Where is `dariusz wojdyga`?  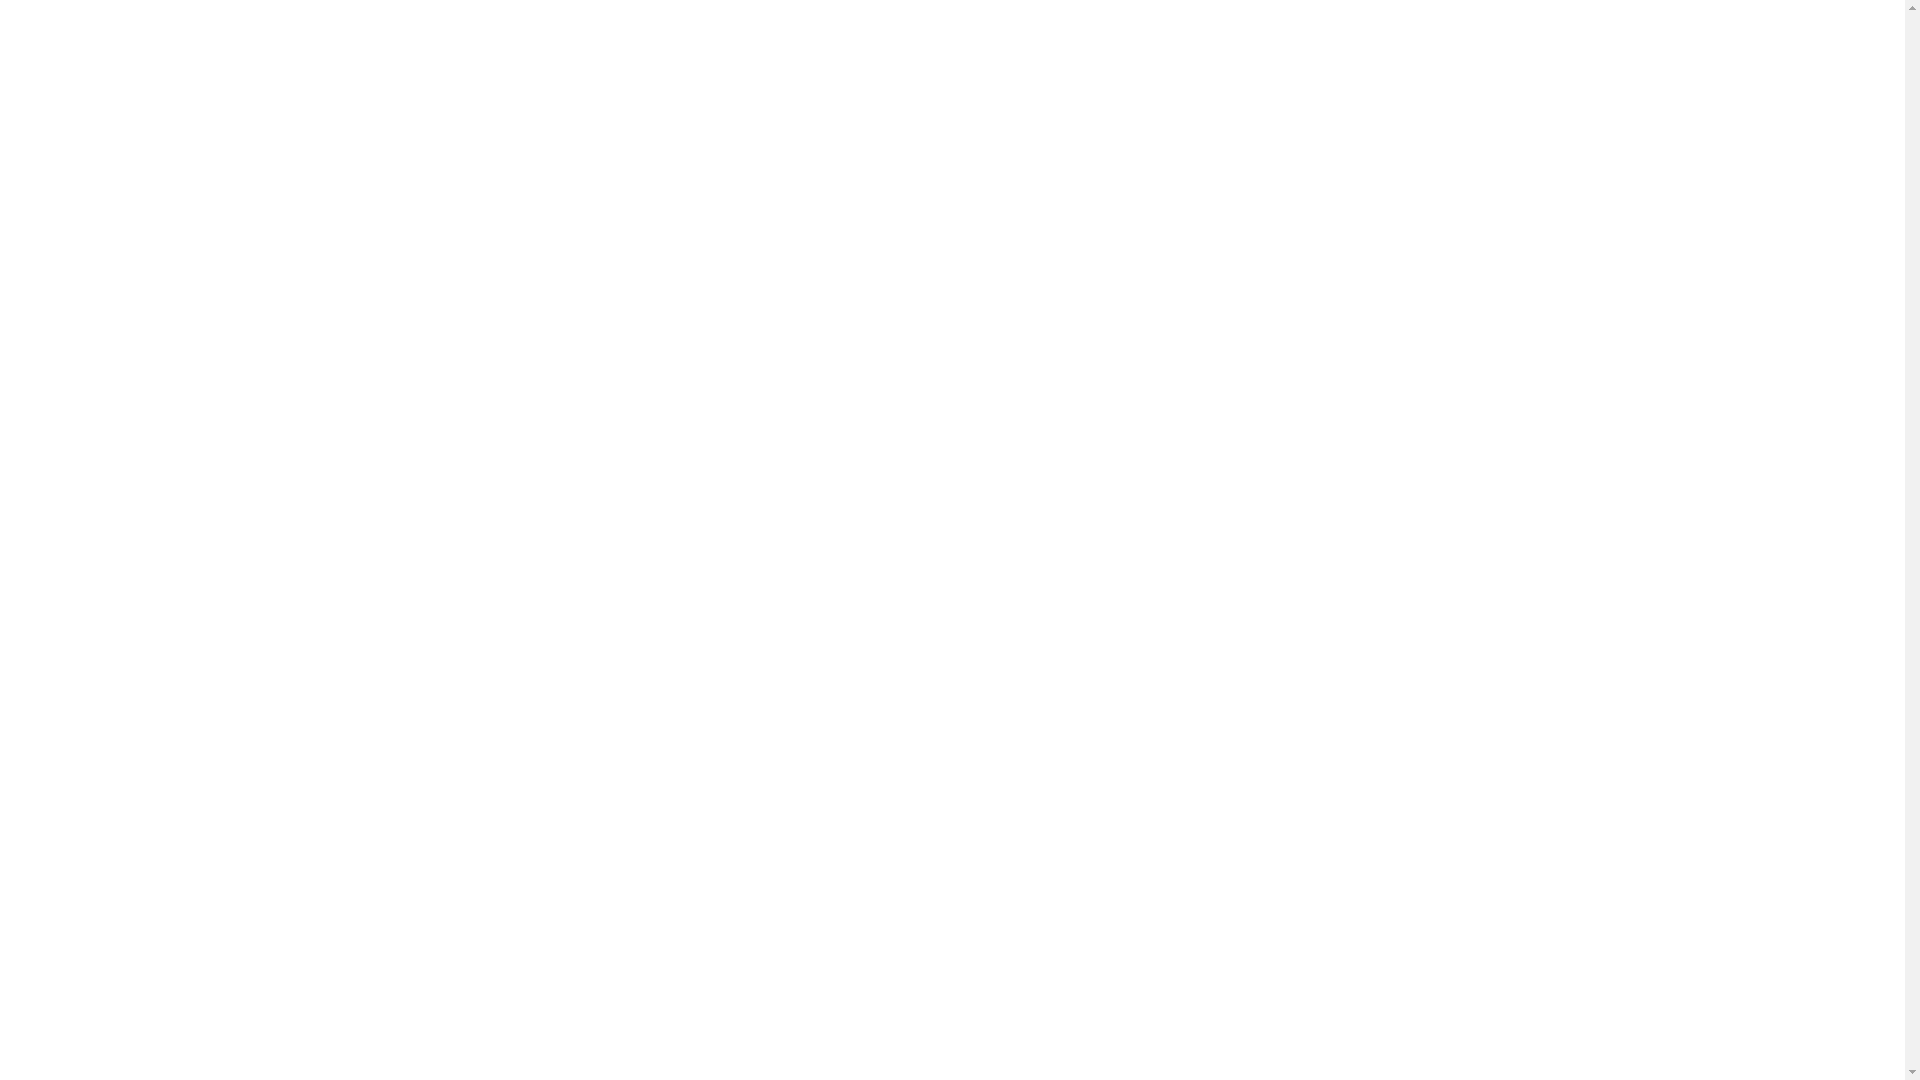
dariusz wojdyga is located at coordinates (953, 436).